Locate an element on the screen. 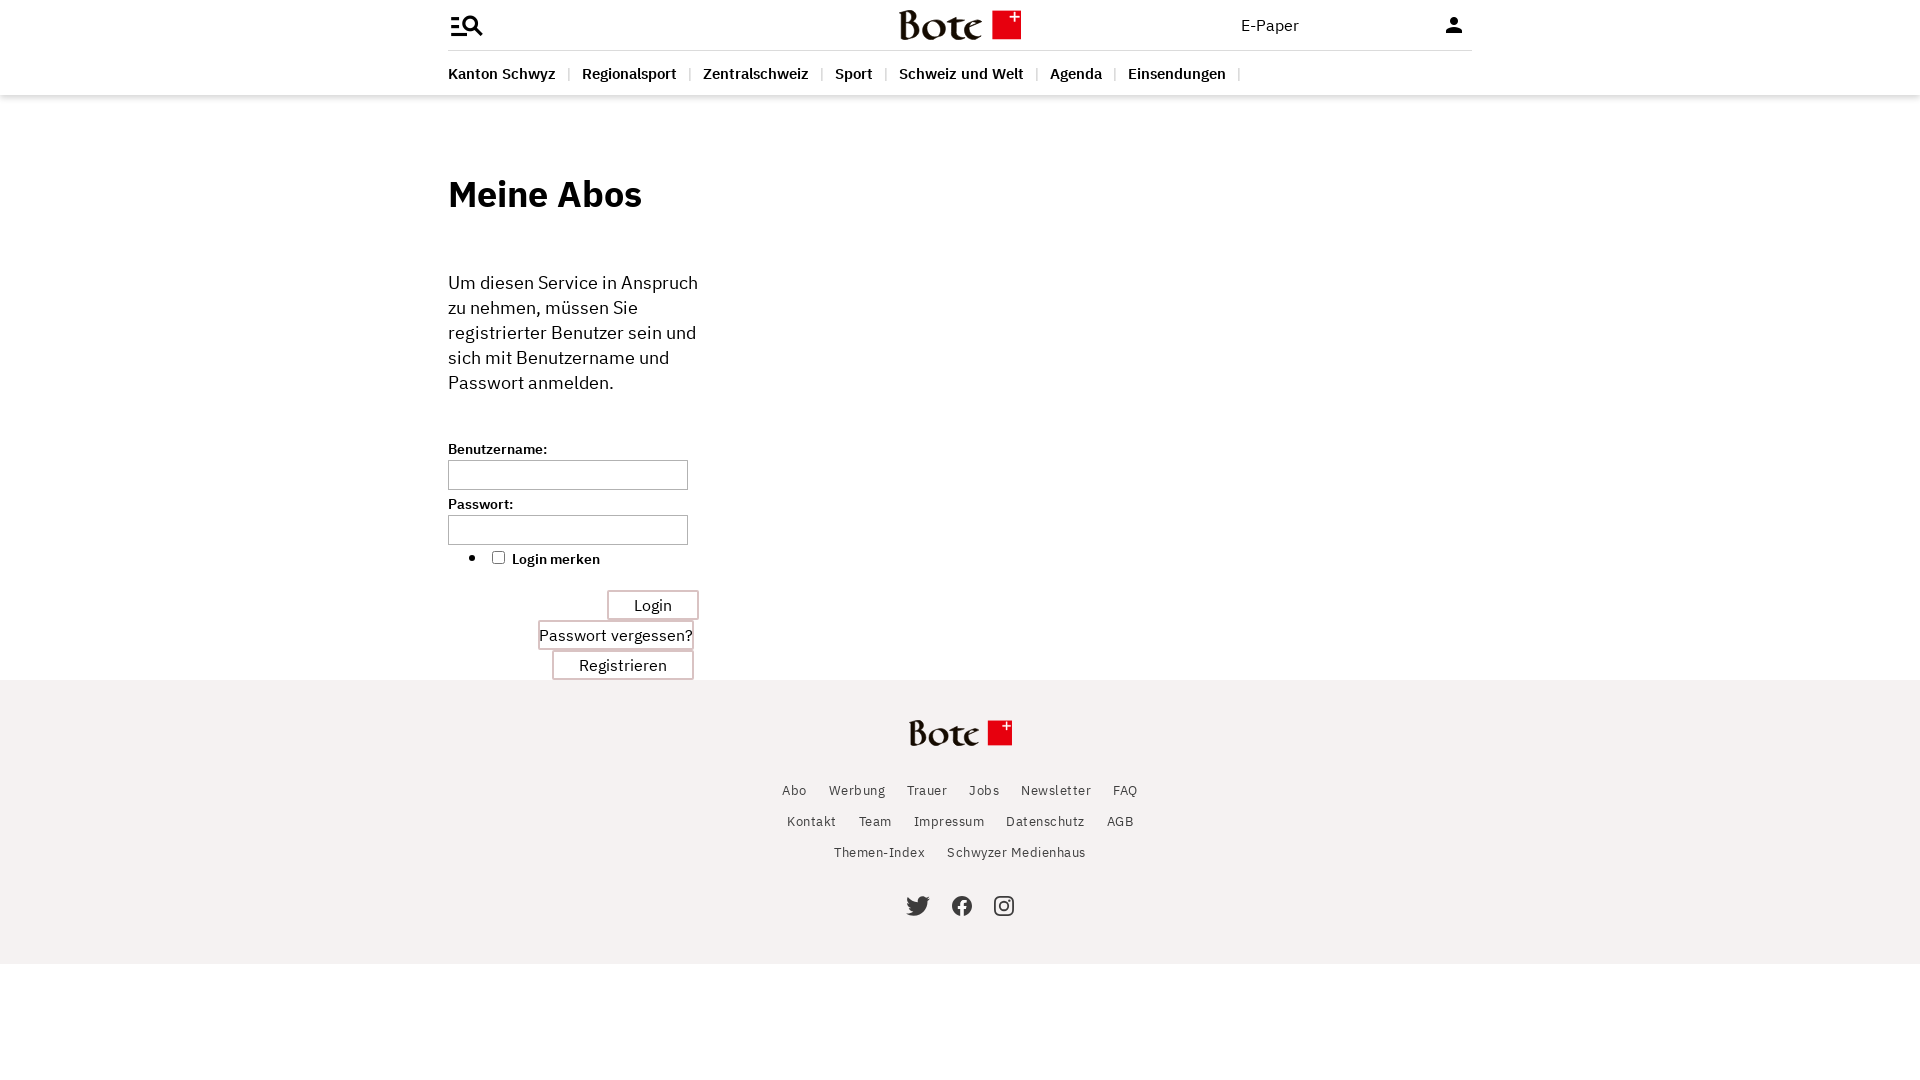  Themen-Index is located at coordinates (880, 852).